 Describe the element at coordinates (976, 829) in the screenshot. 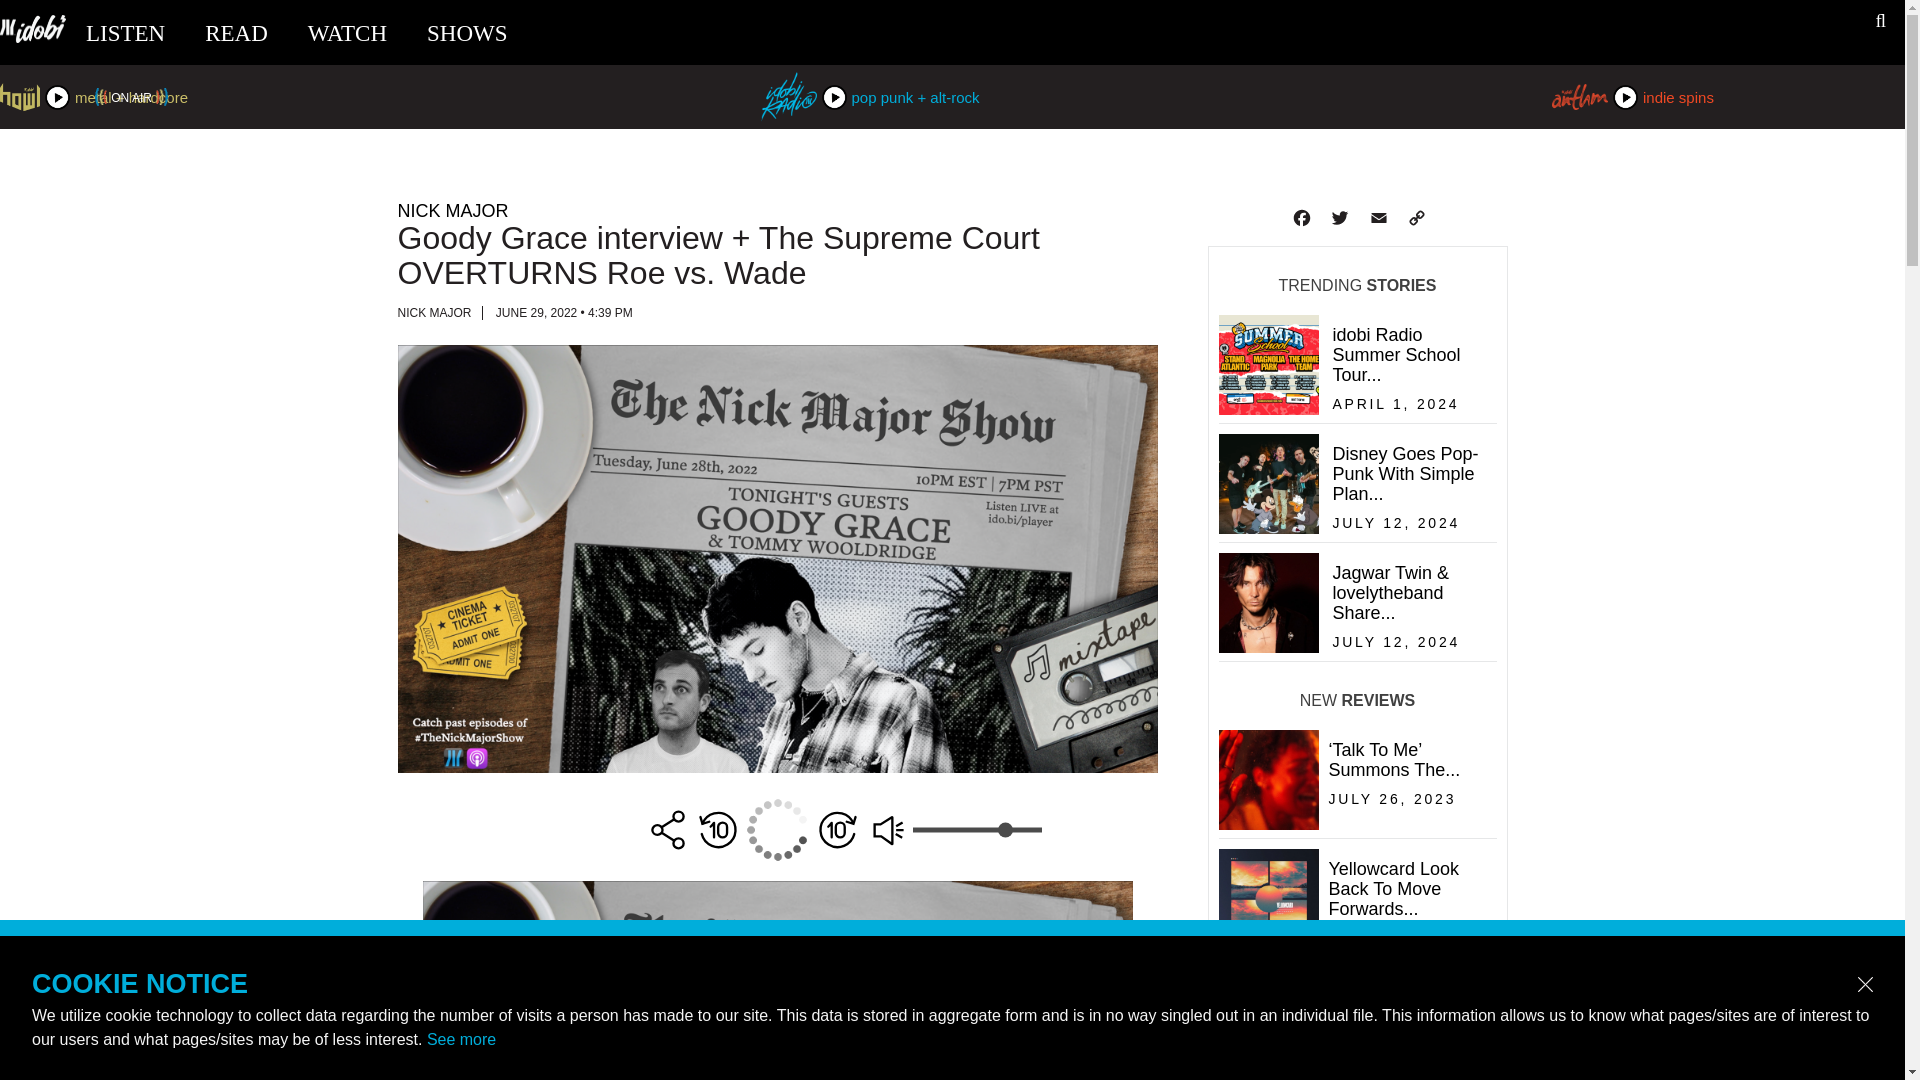

I see `WATCH` at that location.